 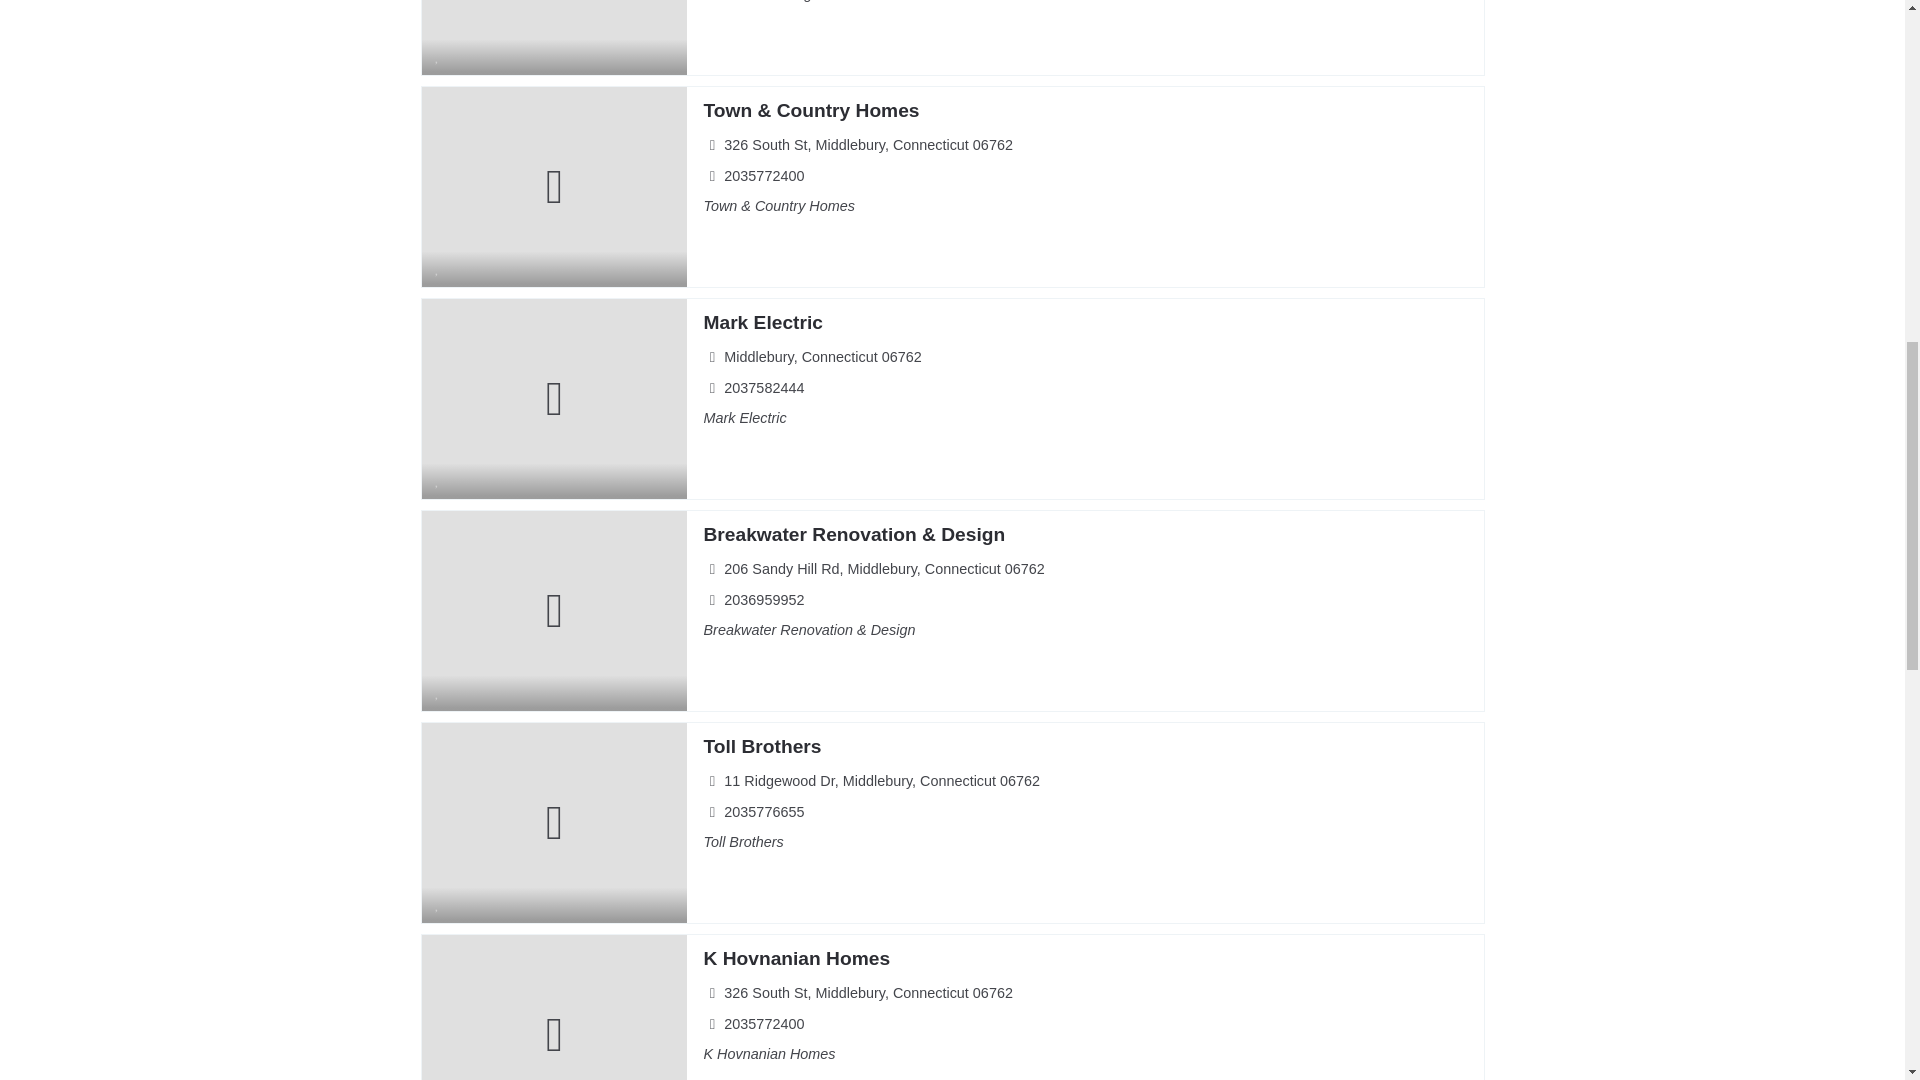 I want to click on Toll Brothers, so click(x=762, y=746).